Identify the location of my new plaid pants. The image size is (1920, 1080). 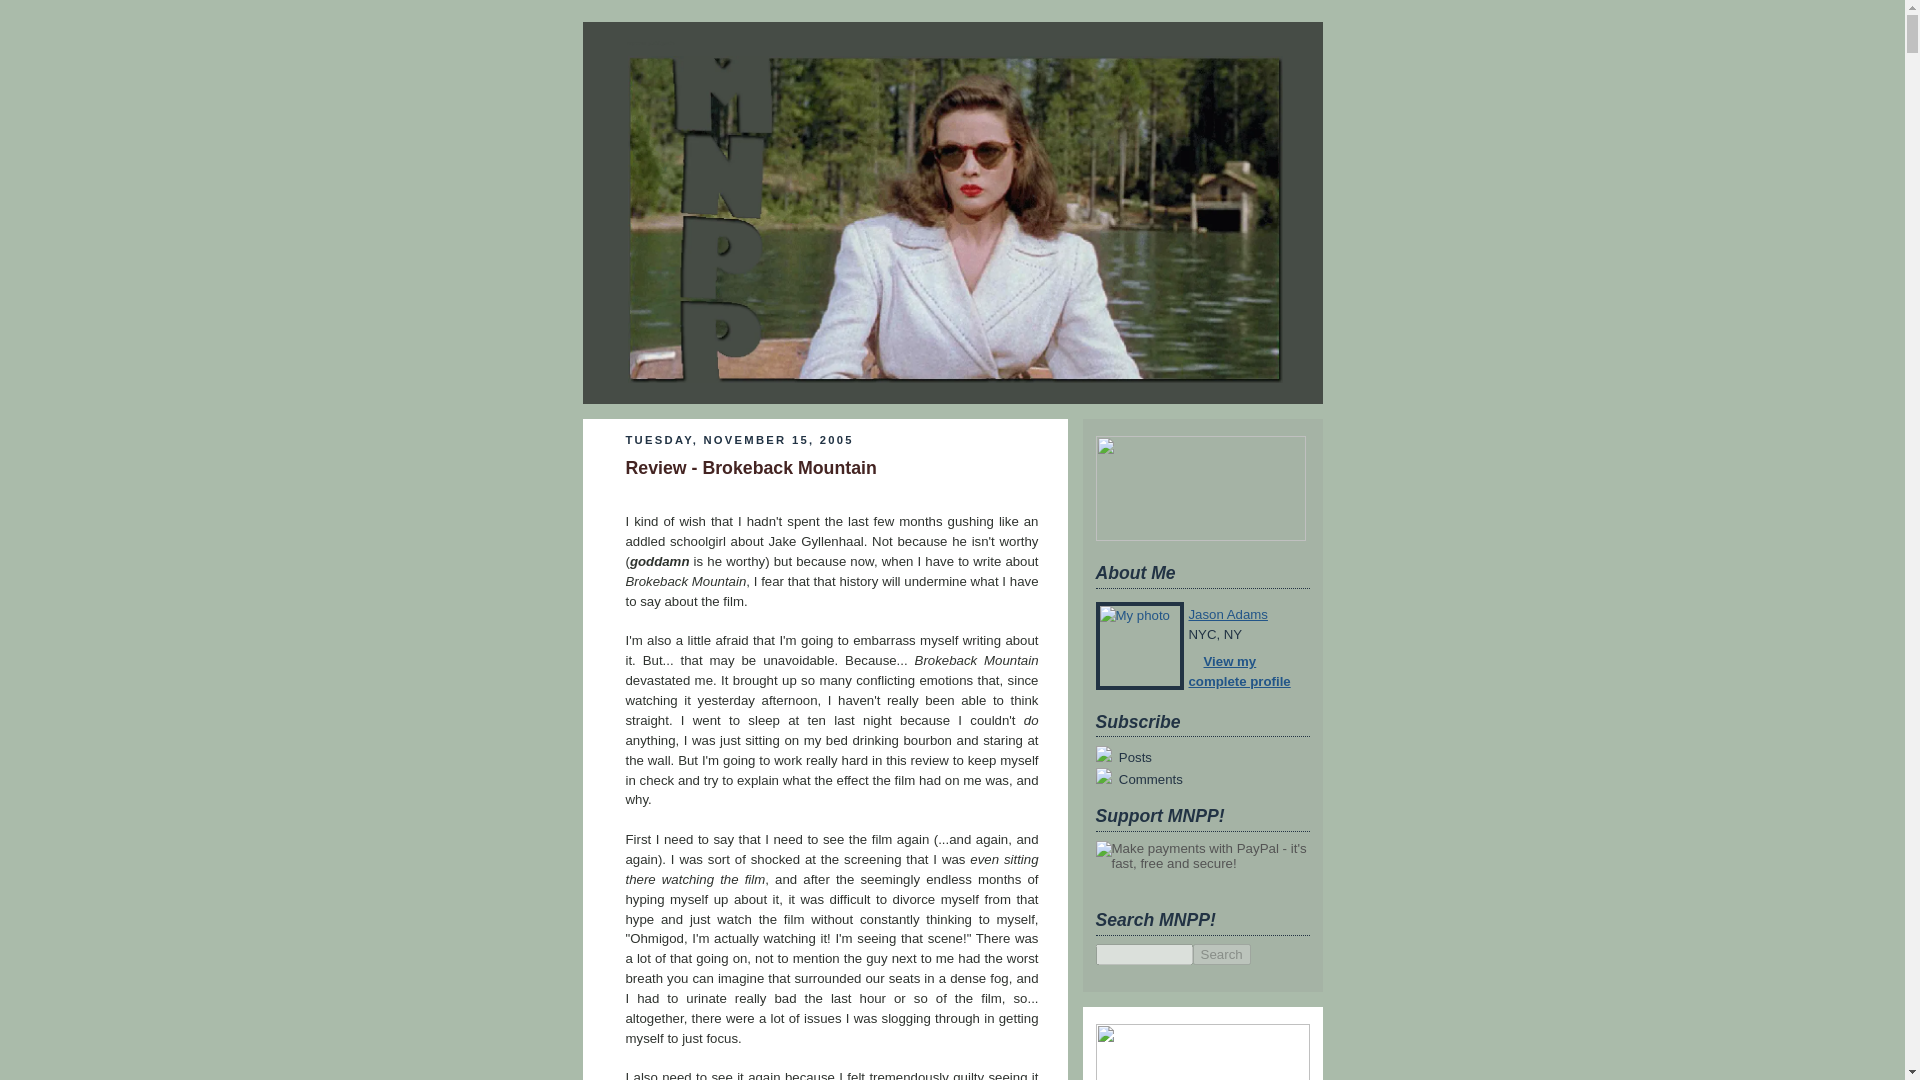
(651, 42).